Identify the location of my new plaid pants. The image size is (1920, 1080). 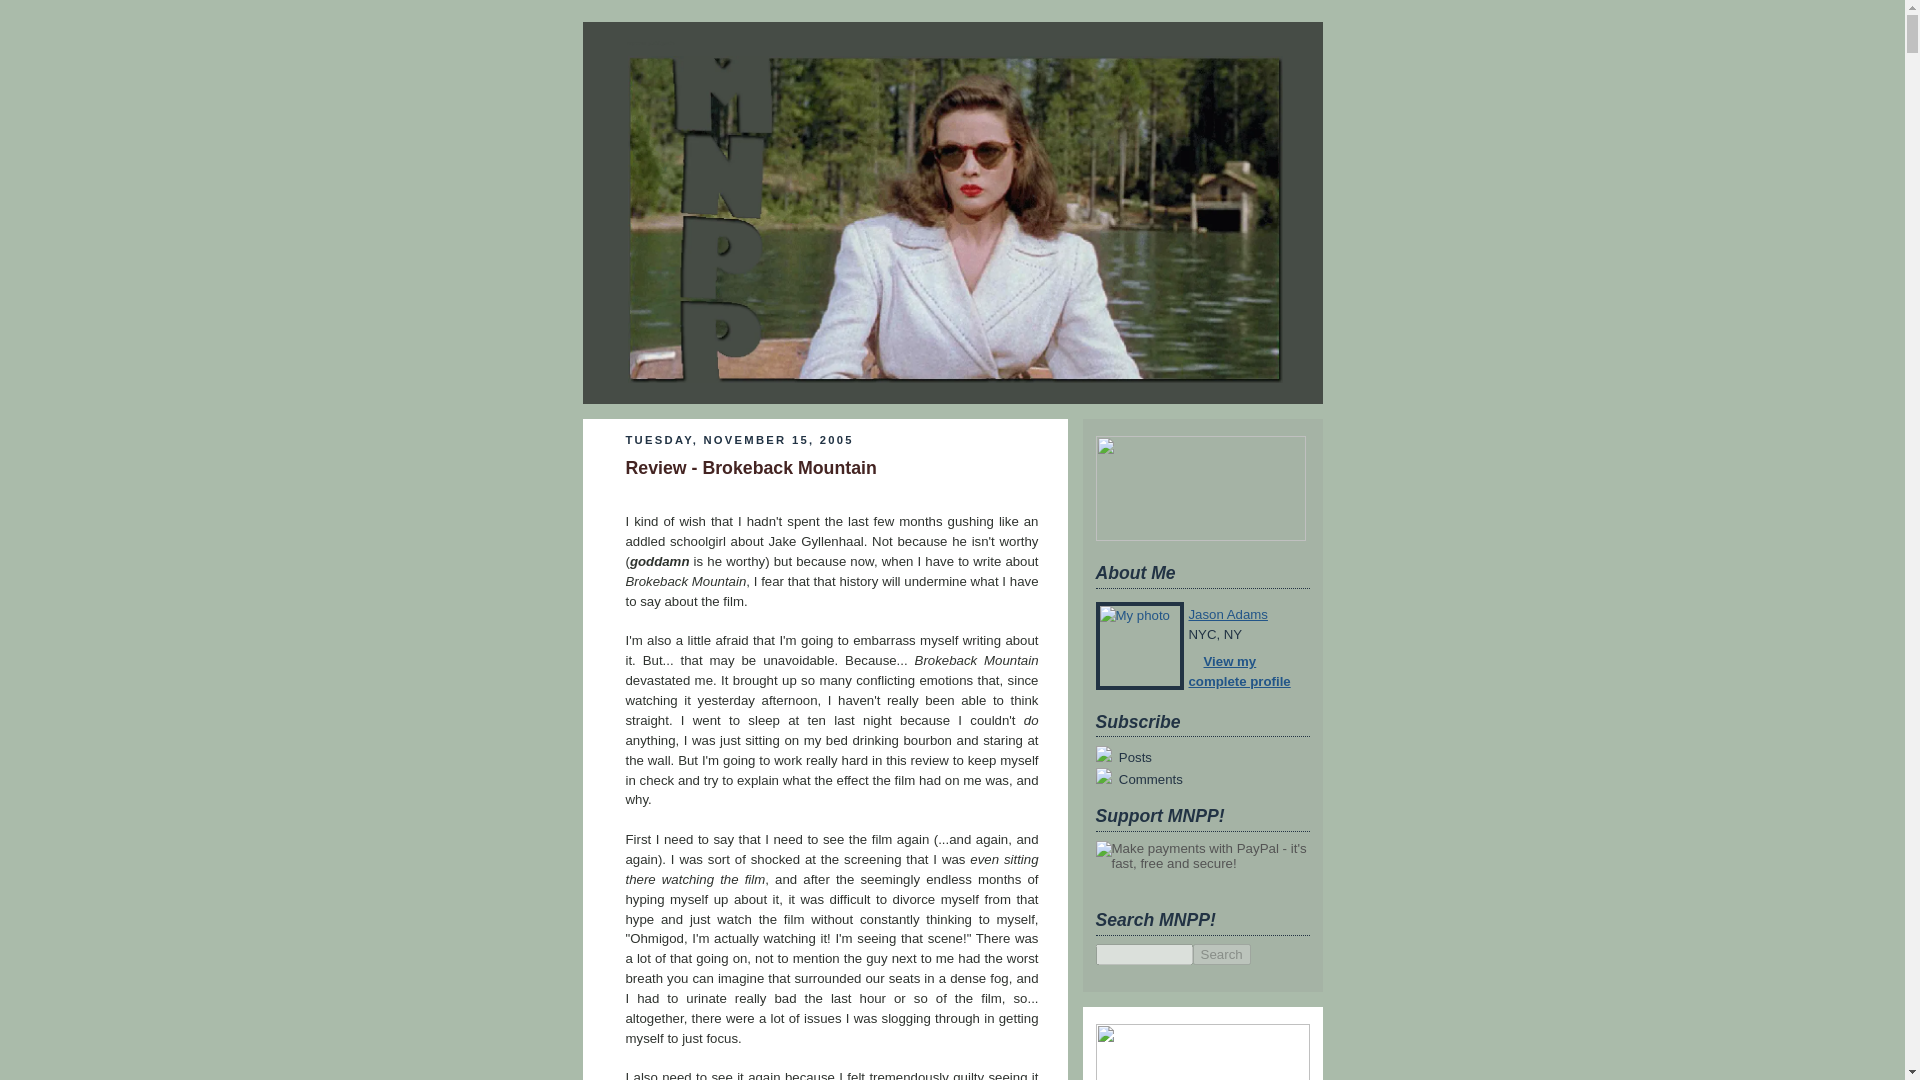
(651, 42).